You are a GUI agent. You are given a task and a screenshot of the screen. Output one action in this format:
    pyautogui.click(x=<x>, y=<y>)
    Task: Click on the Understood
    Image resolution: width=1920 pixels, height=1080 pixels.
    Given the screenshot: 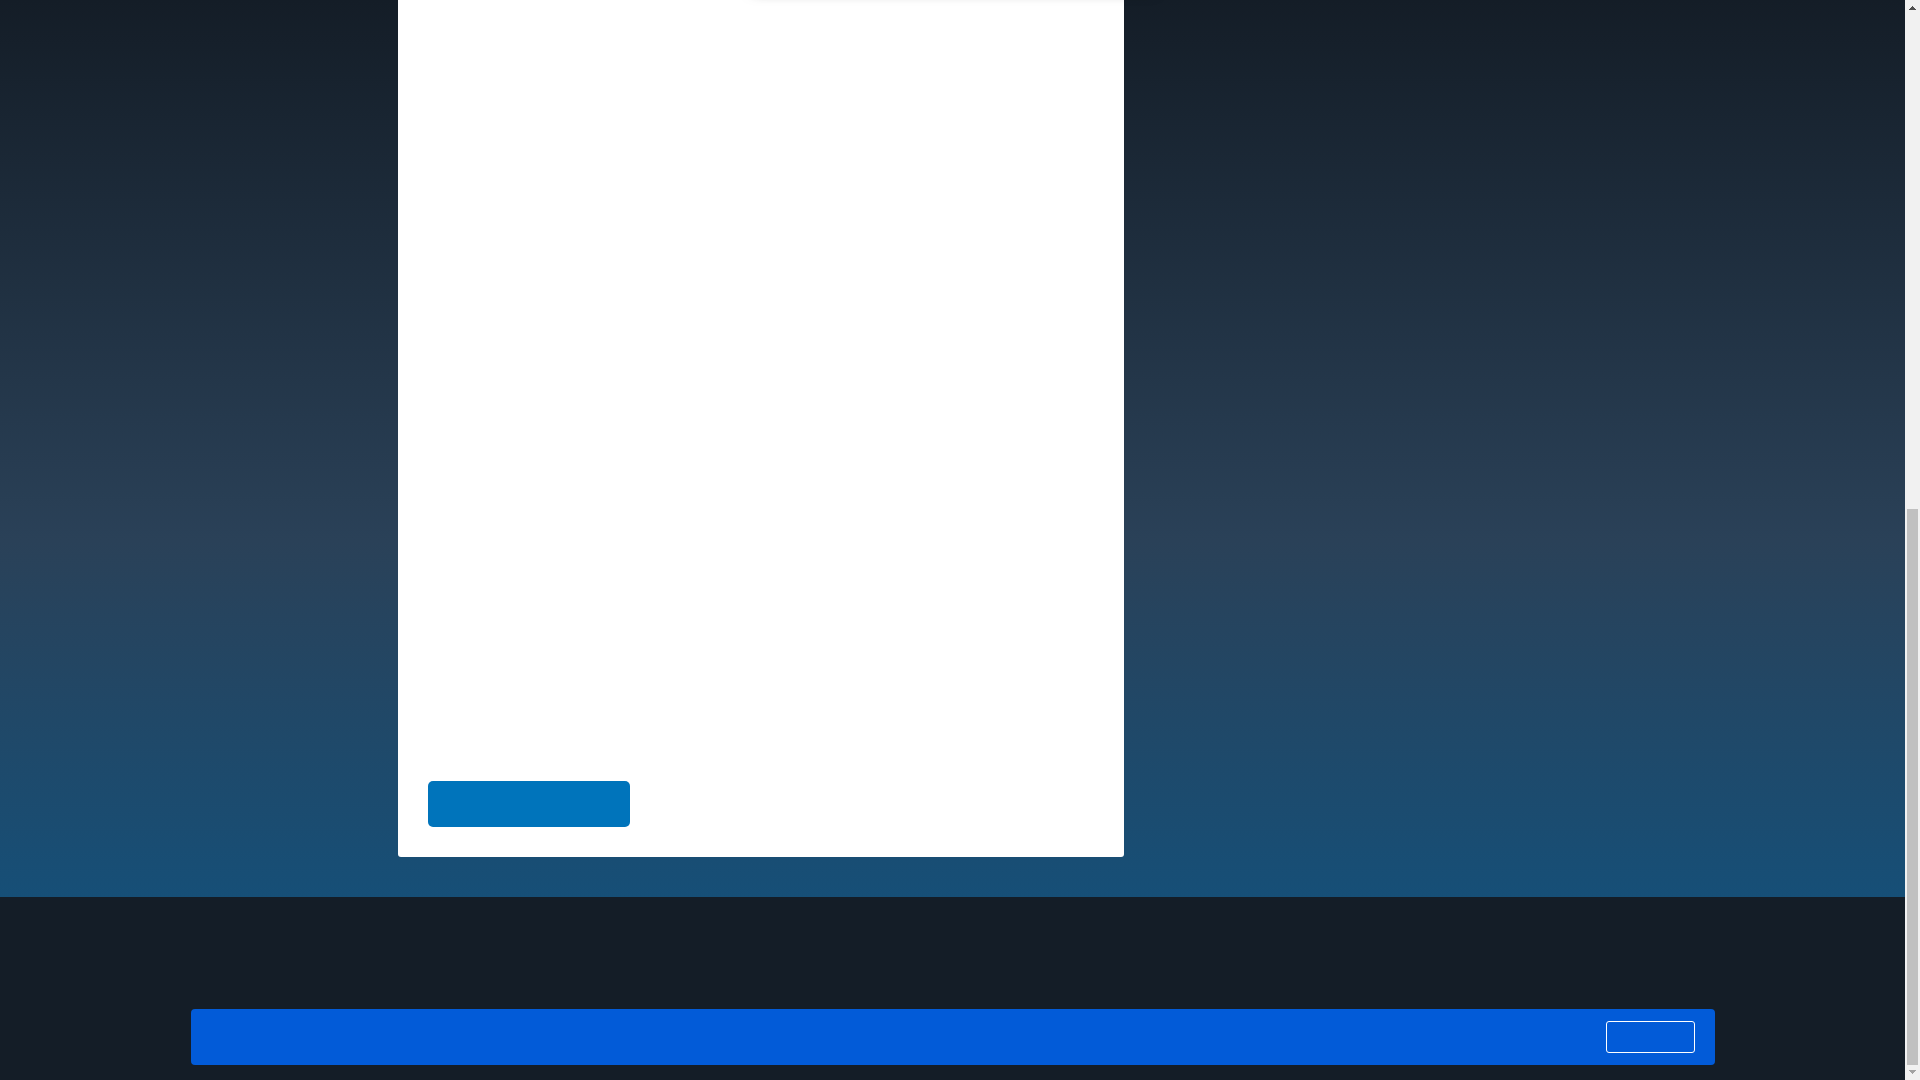 What is the action you would take?
    pyautogui.click(x=1649, y=77)
    